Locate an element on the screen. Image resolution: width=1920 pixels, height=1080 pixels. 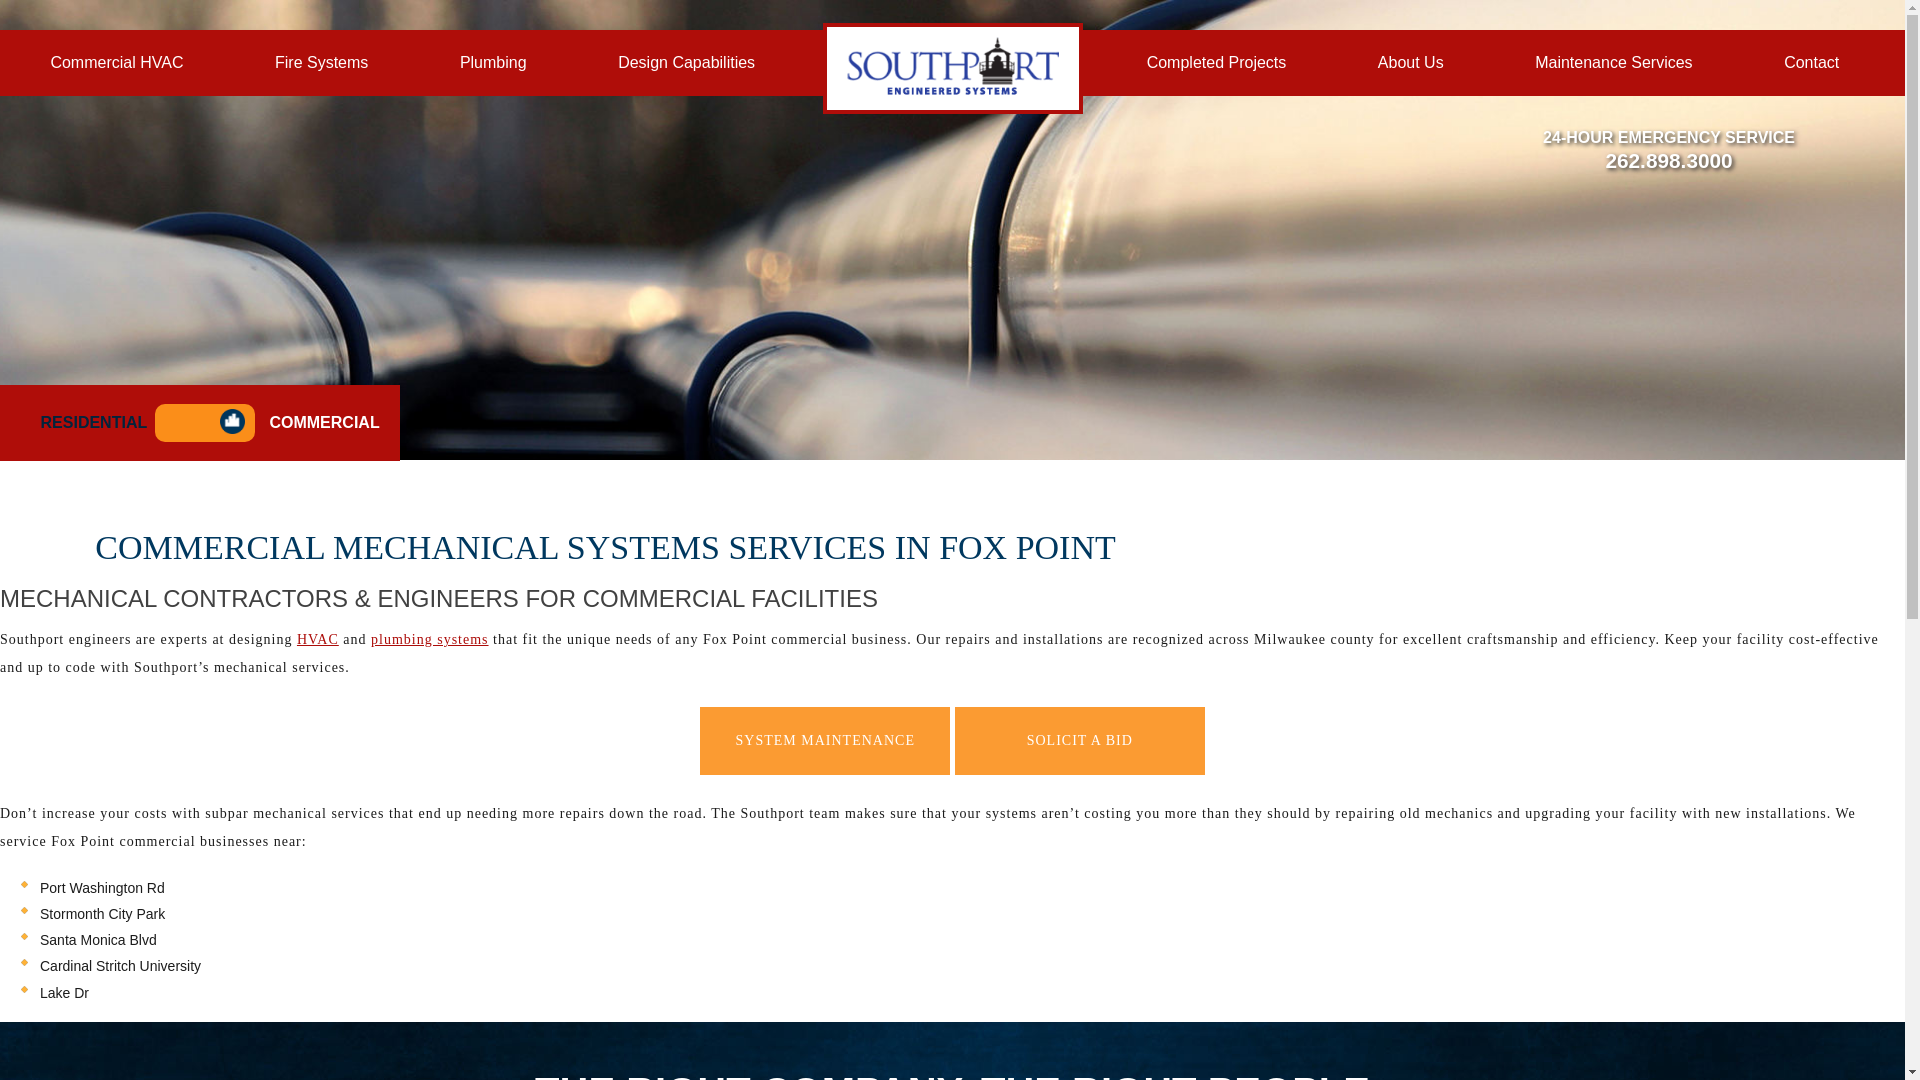
Southport Engineered Systems past construction projects is located at coordinates (1216, 63).